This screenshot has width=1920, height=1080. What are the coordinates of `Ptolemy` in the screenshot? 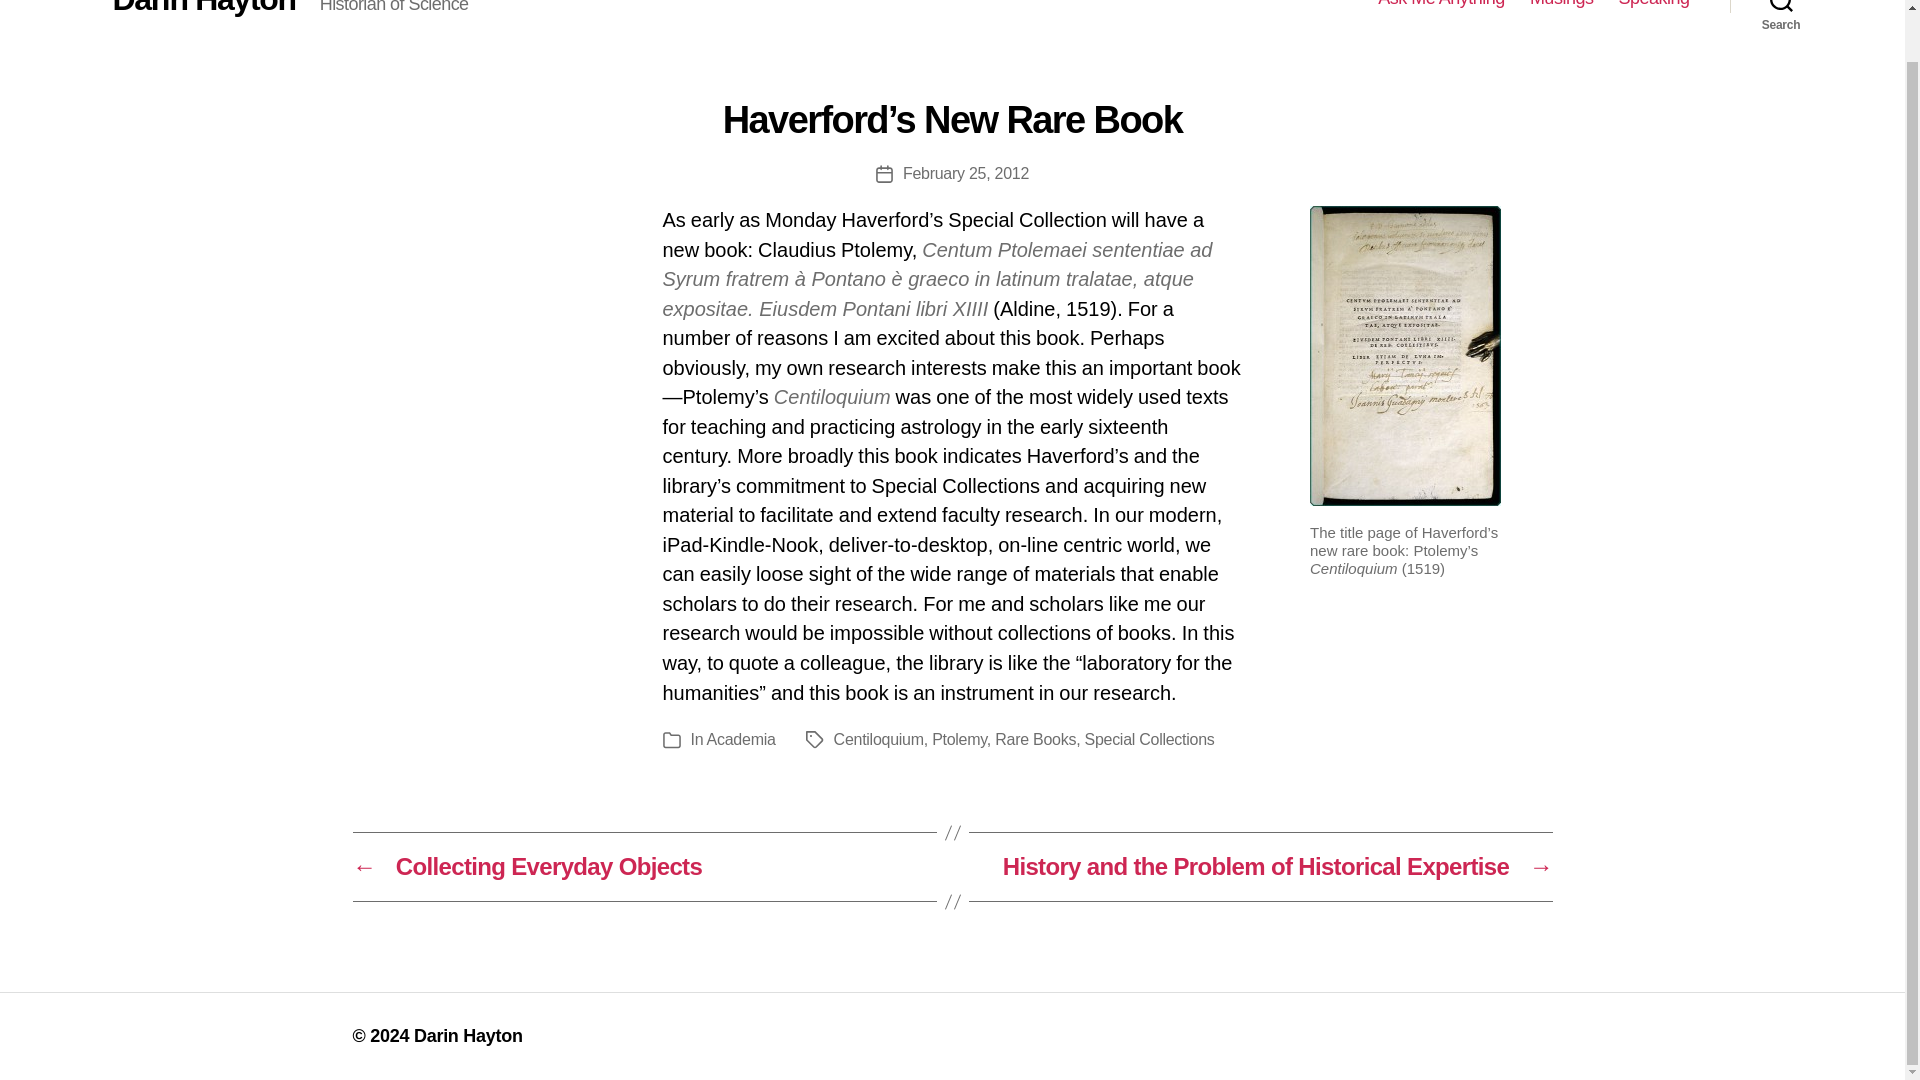 It's located at (958, 740).